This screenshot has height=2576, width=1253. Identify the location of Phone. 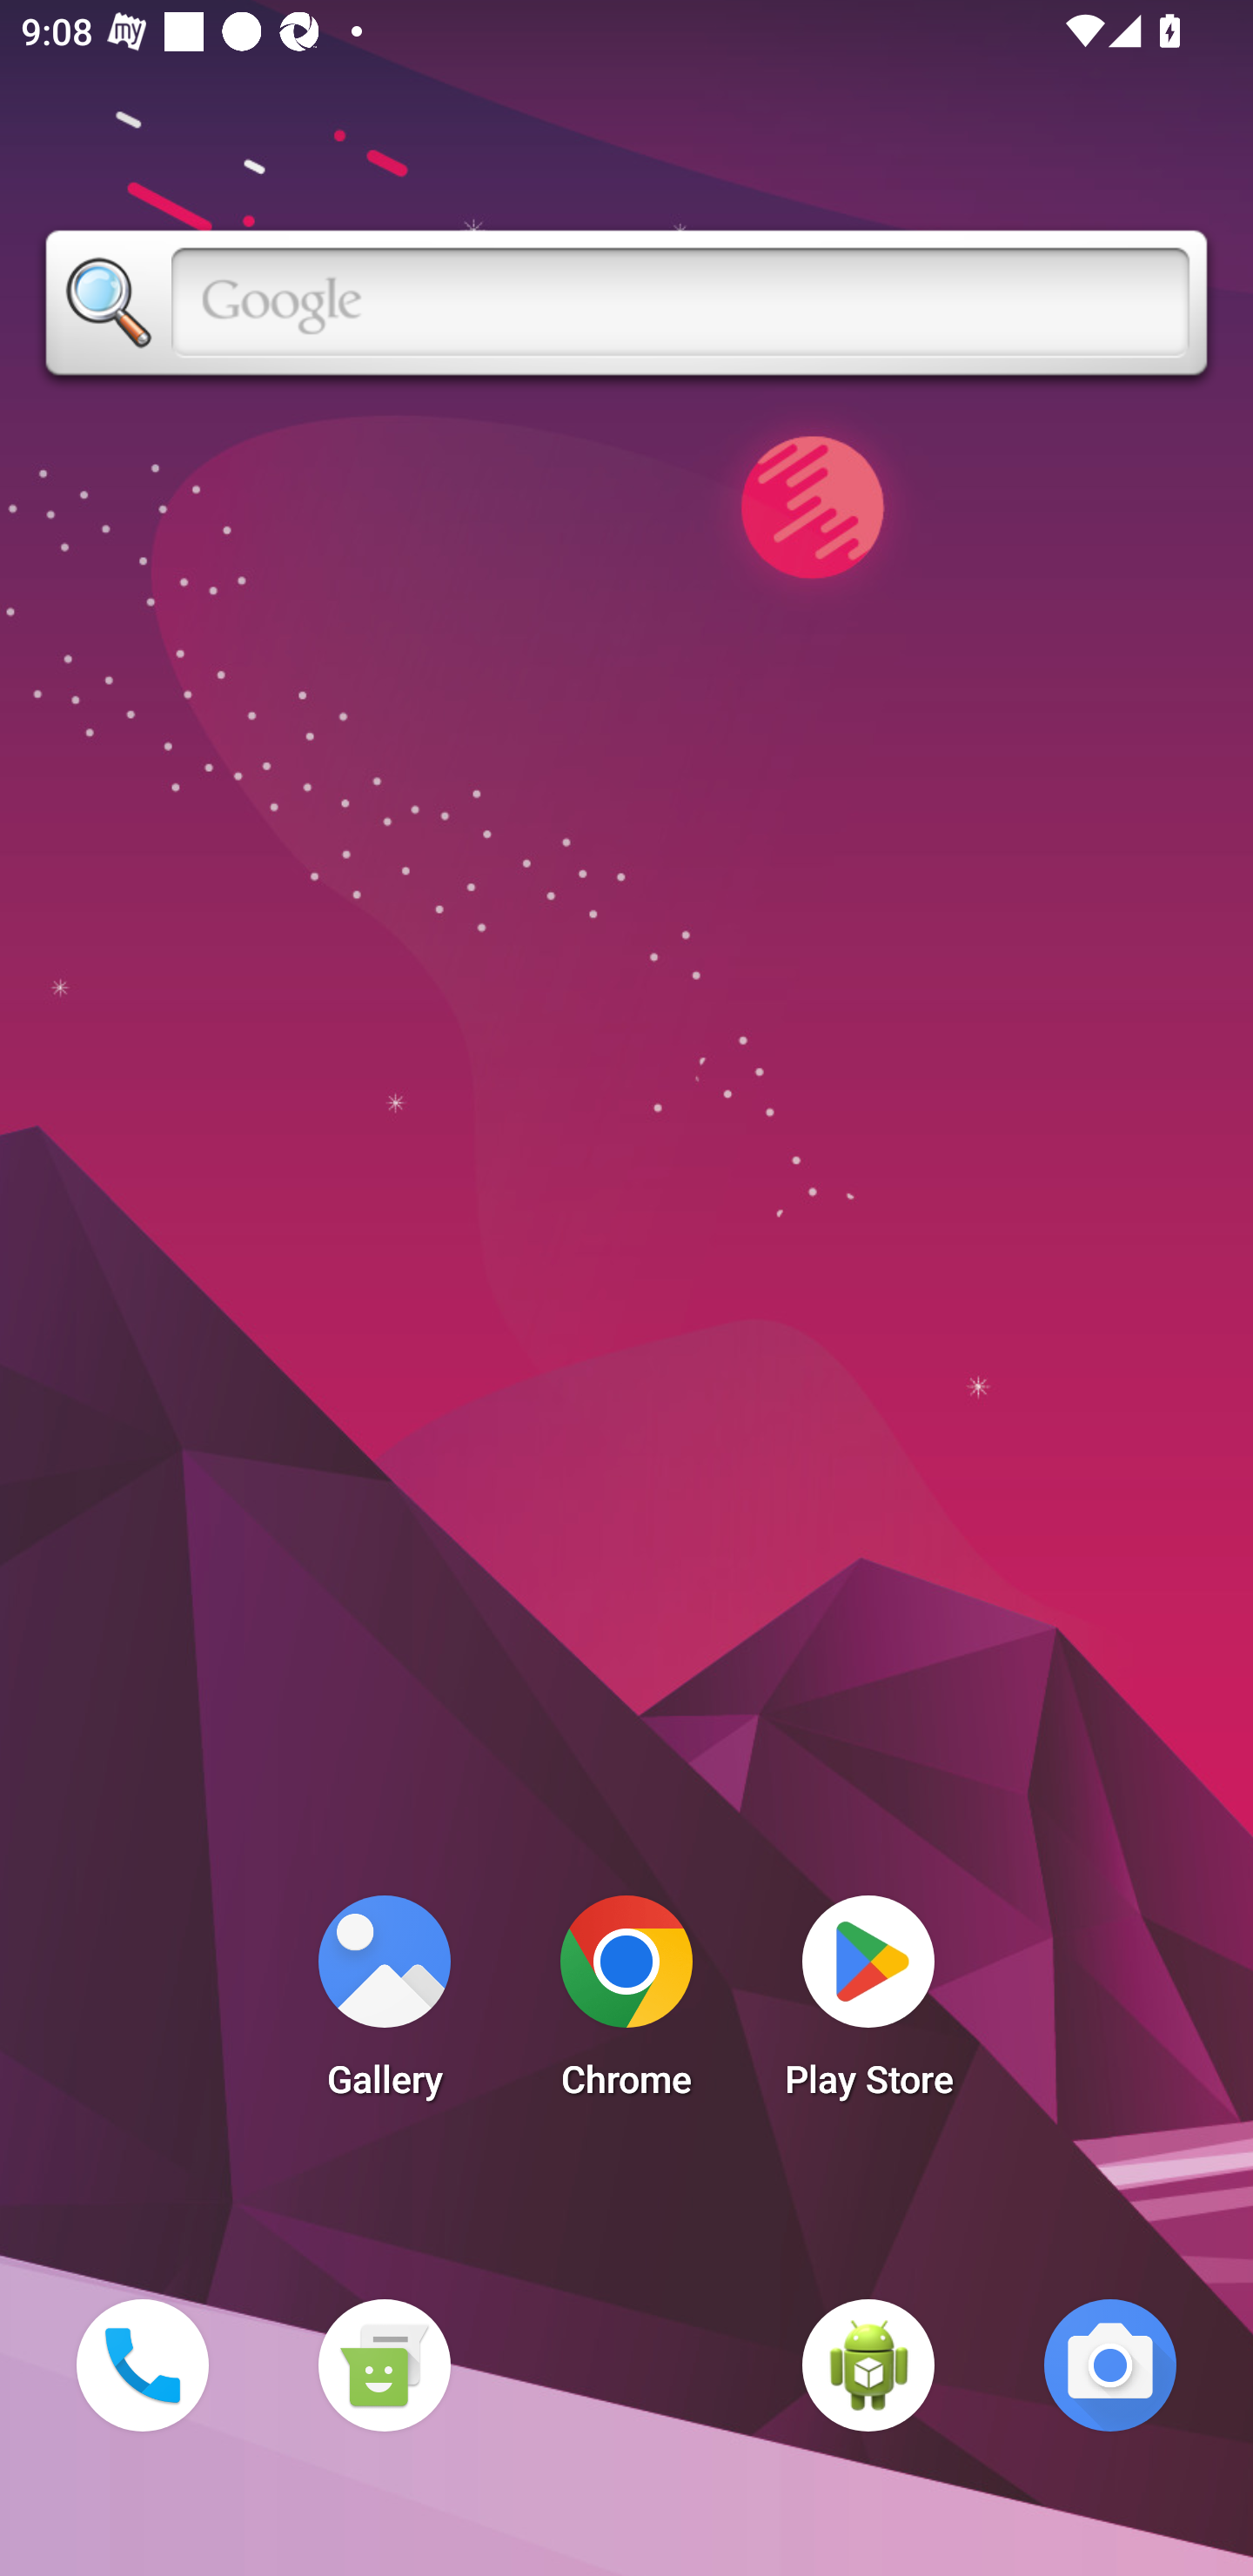
(142, 2365).